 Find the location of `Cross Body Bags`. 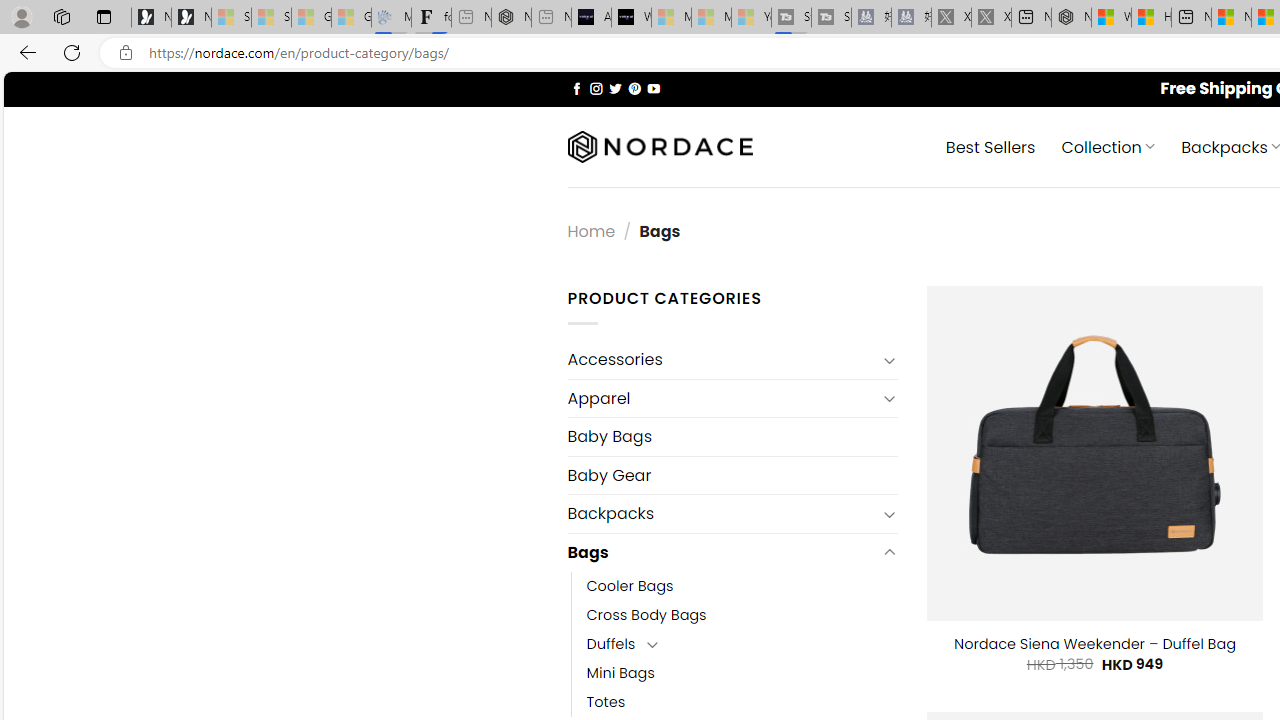

Cross Body Bags is located at coordinates (742, 614).